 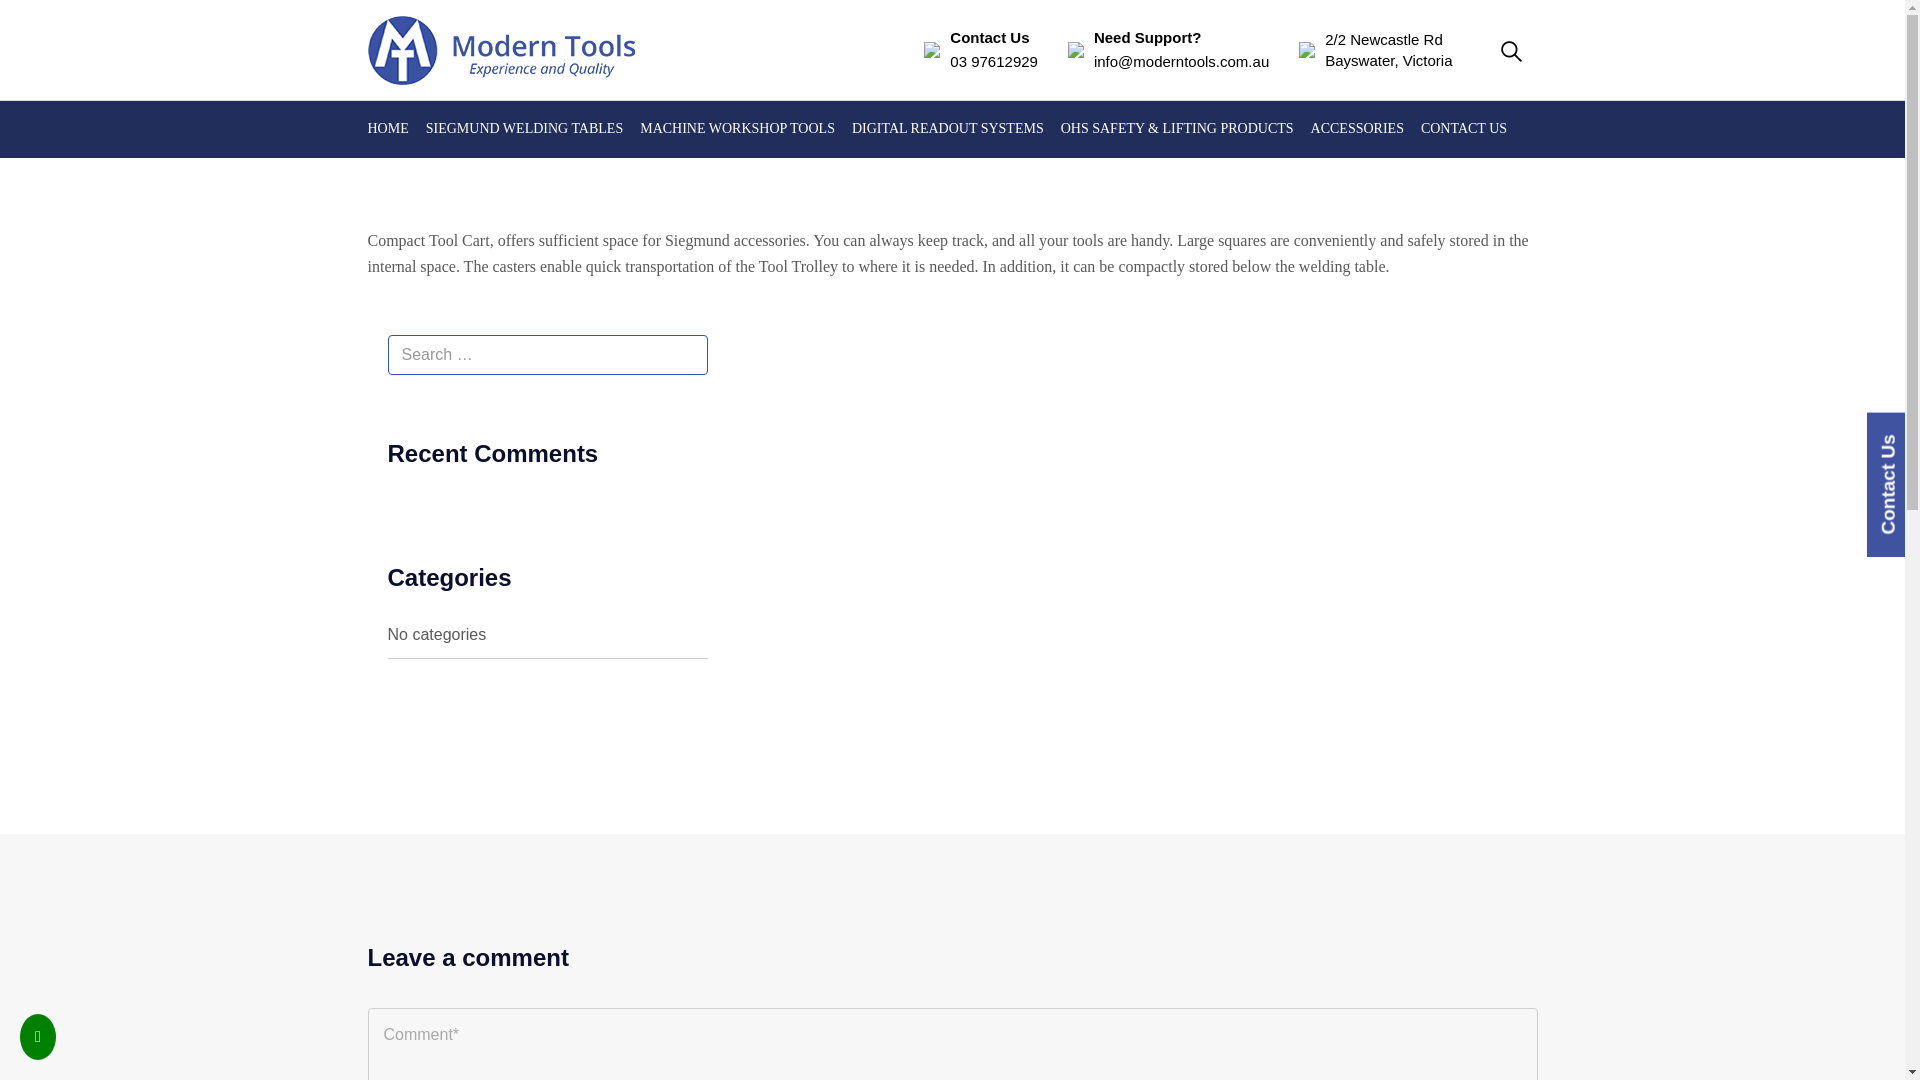 I want to click on MACHINE WORKSHOP TOOLS, so click(x=737, y=129).